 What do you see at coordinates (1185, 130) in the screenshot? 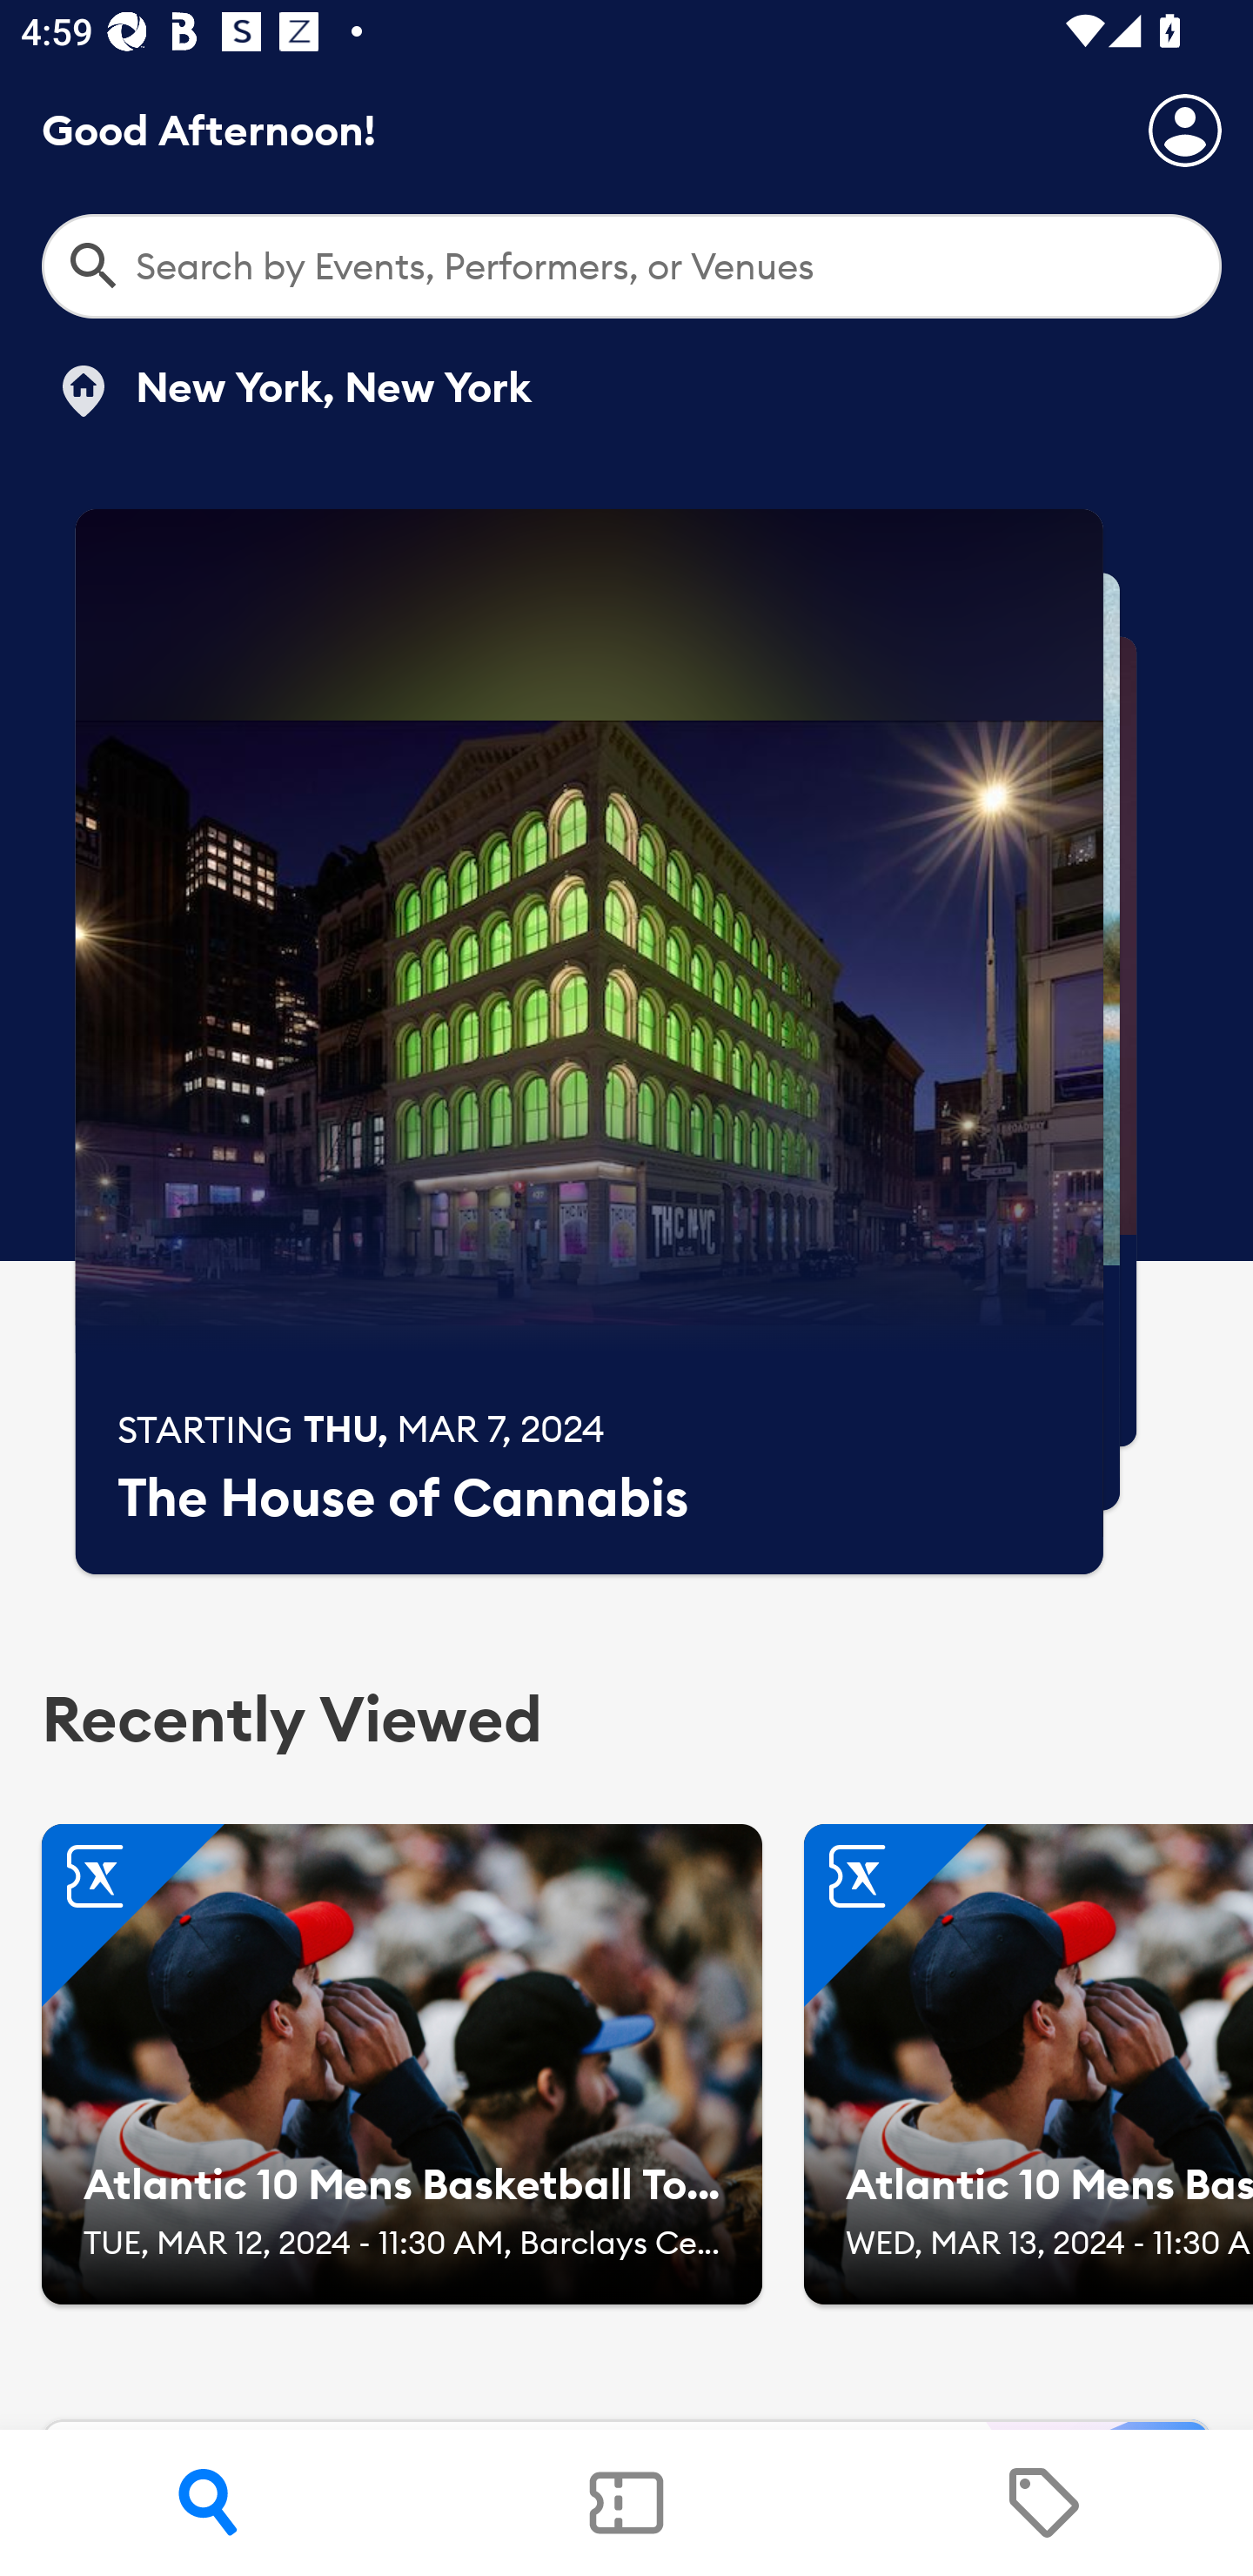
I see `UserIcon` at bounding box center [1185, 130].